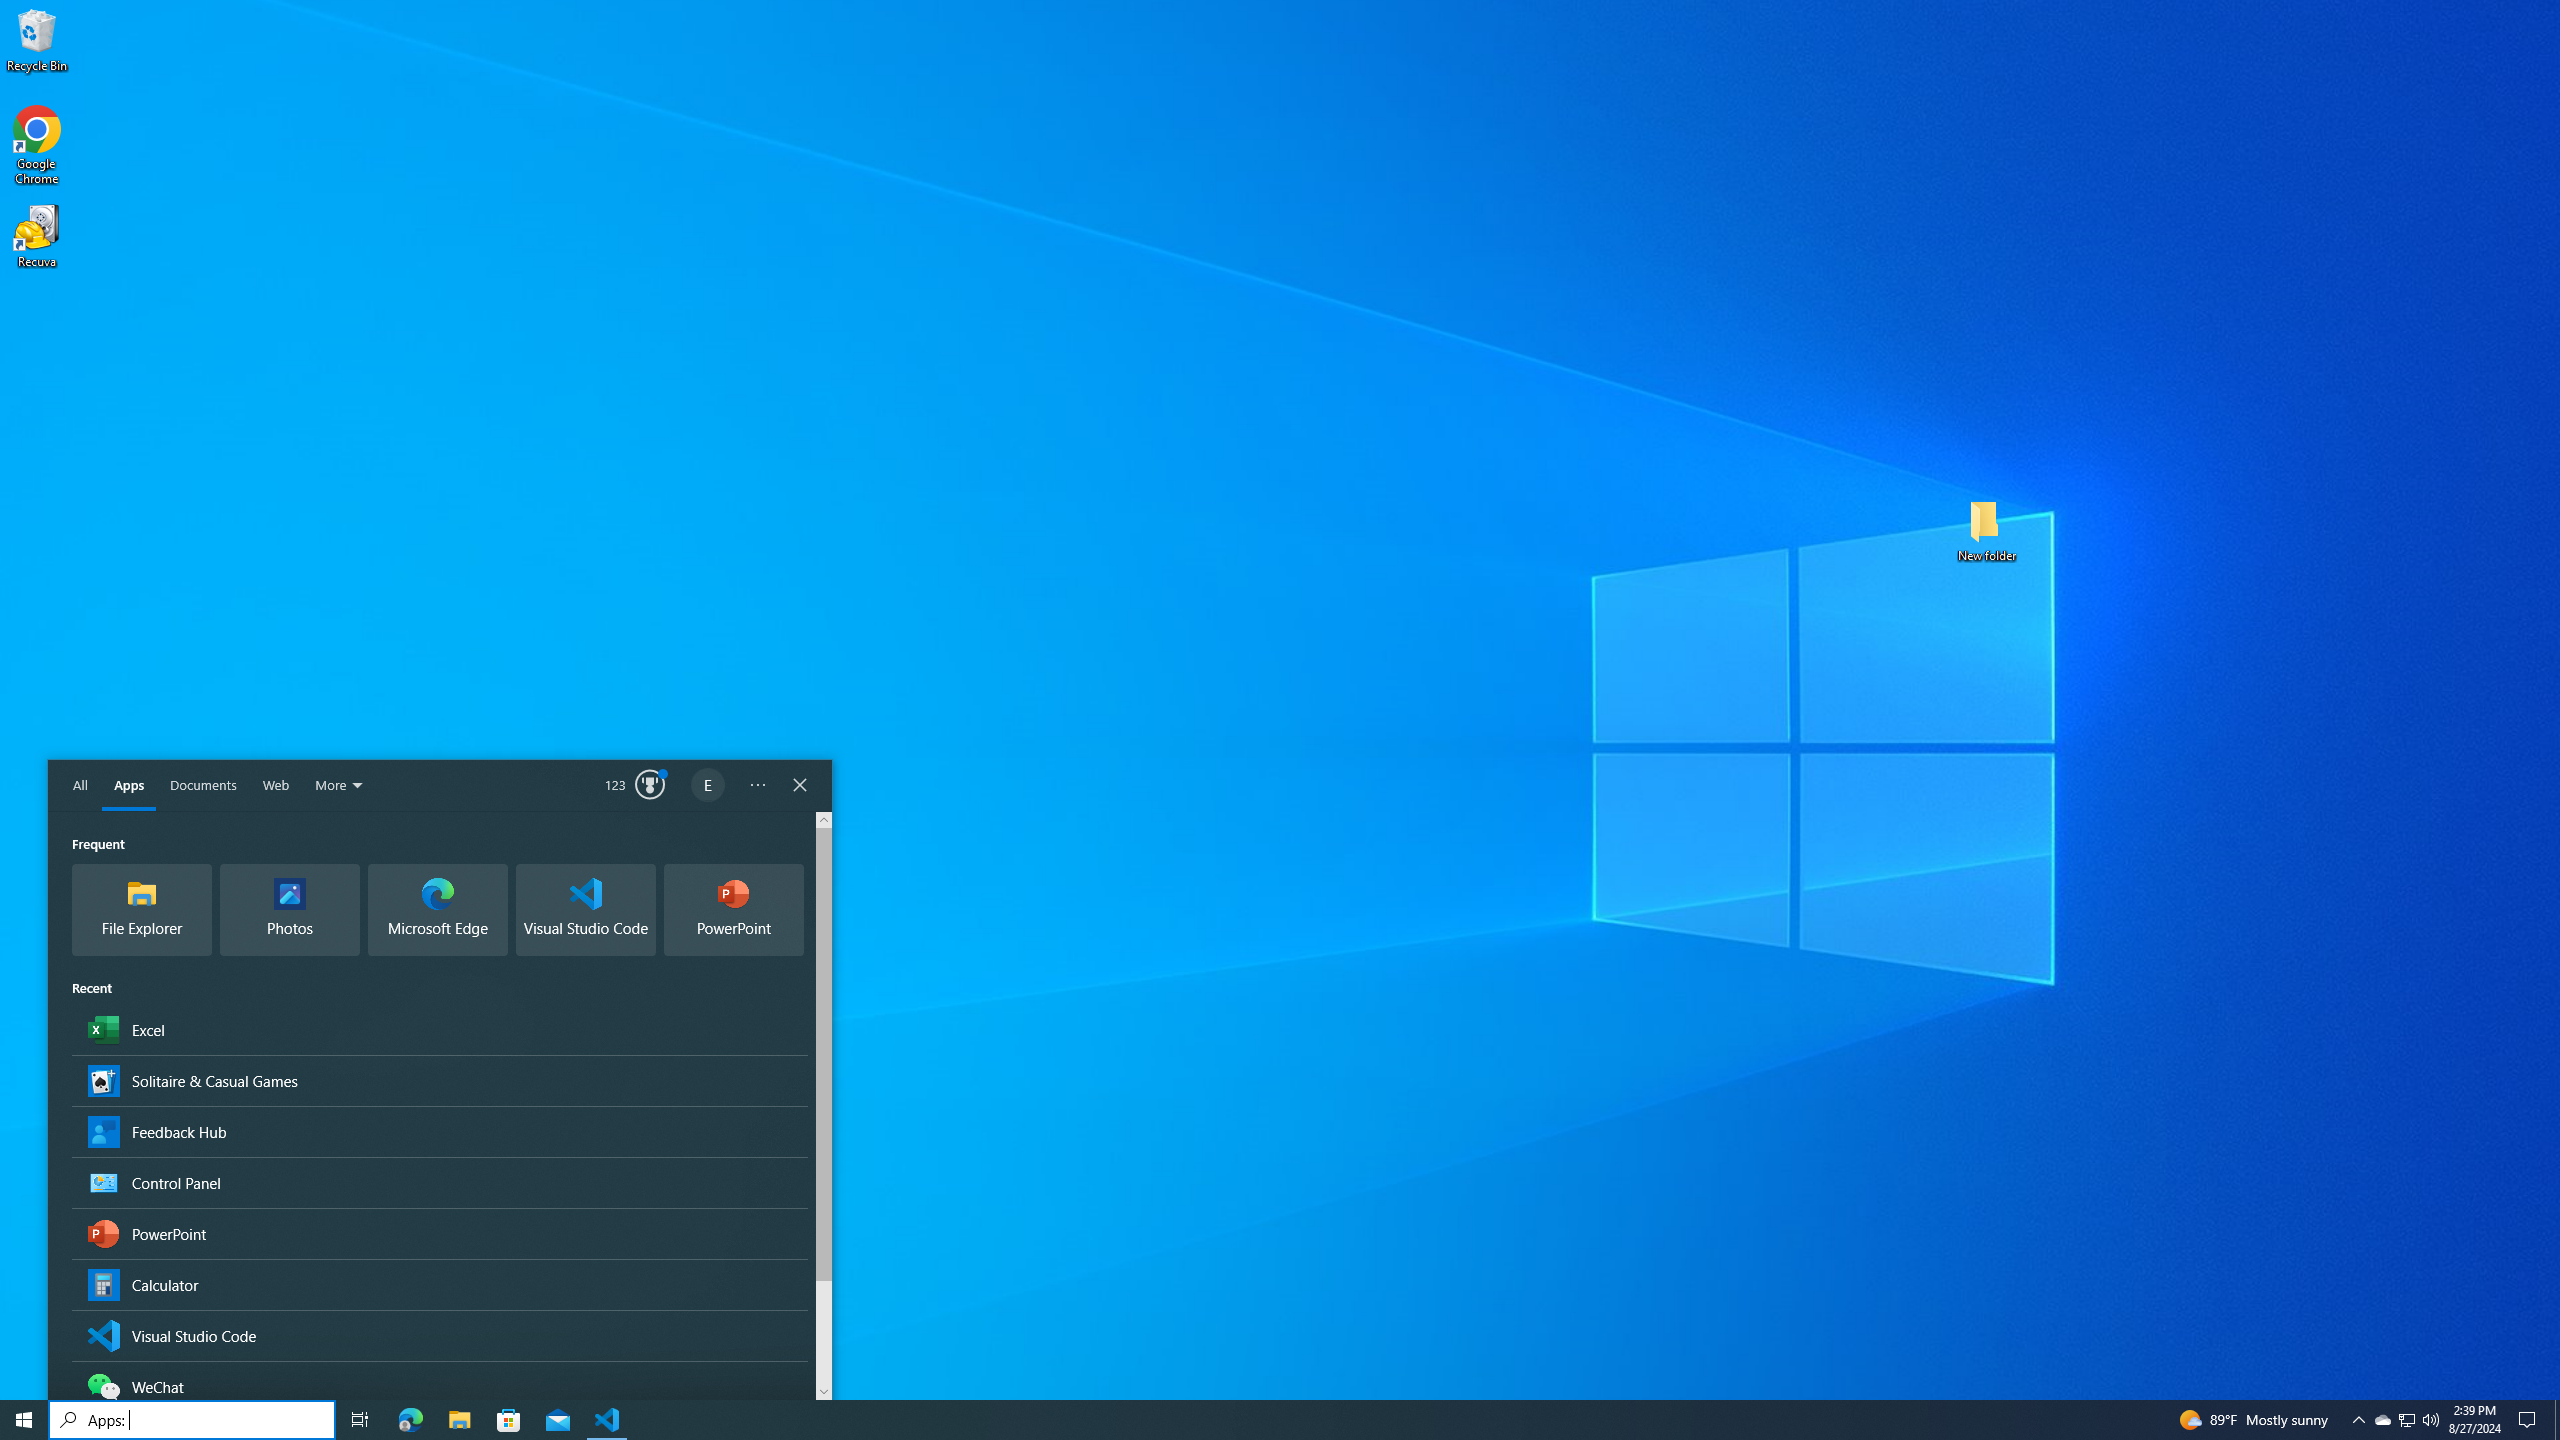 The height and width of the screenshot is (1440, 2560). I want to click on WeChat, App, so click(440, 1386).